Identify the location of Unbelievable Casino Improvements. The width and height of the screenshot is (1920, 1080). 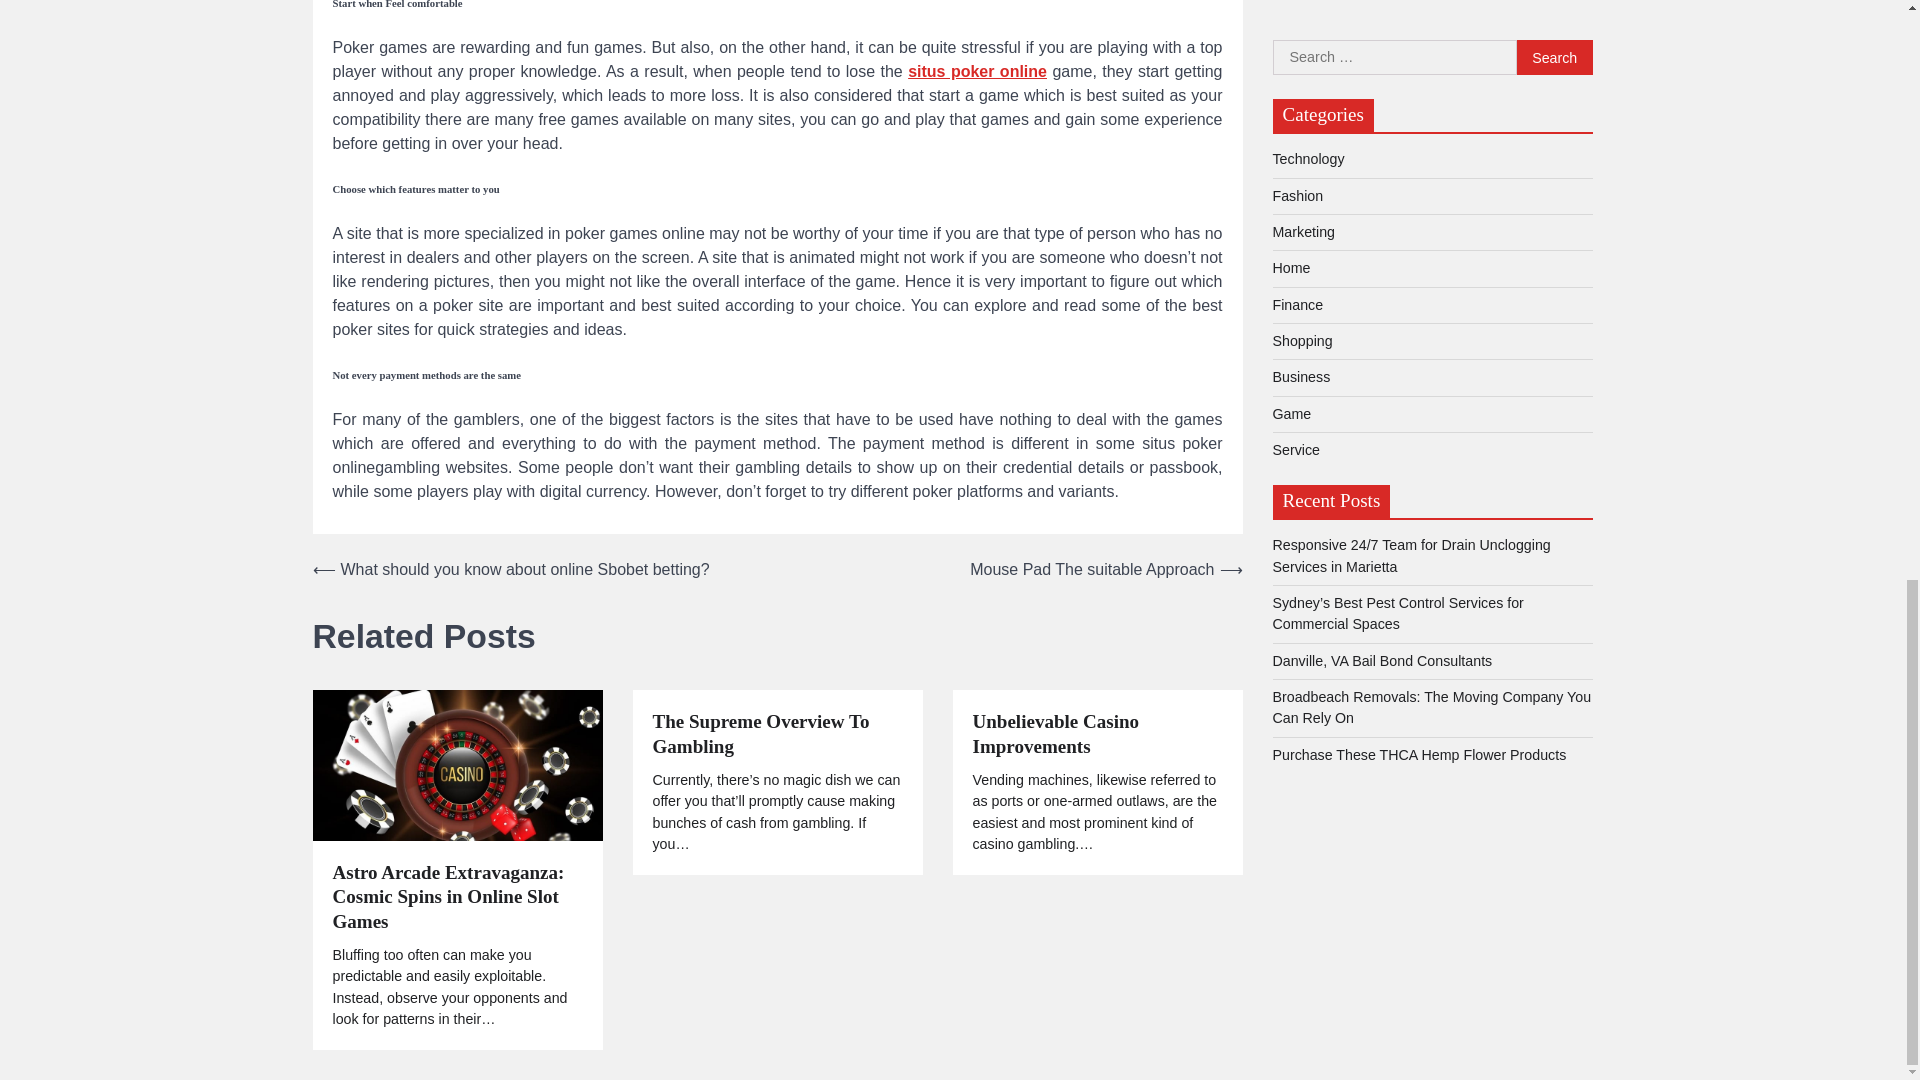
(1096, 734).